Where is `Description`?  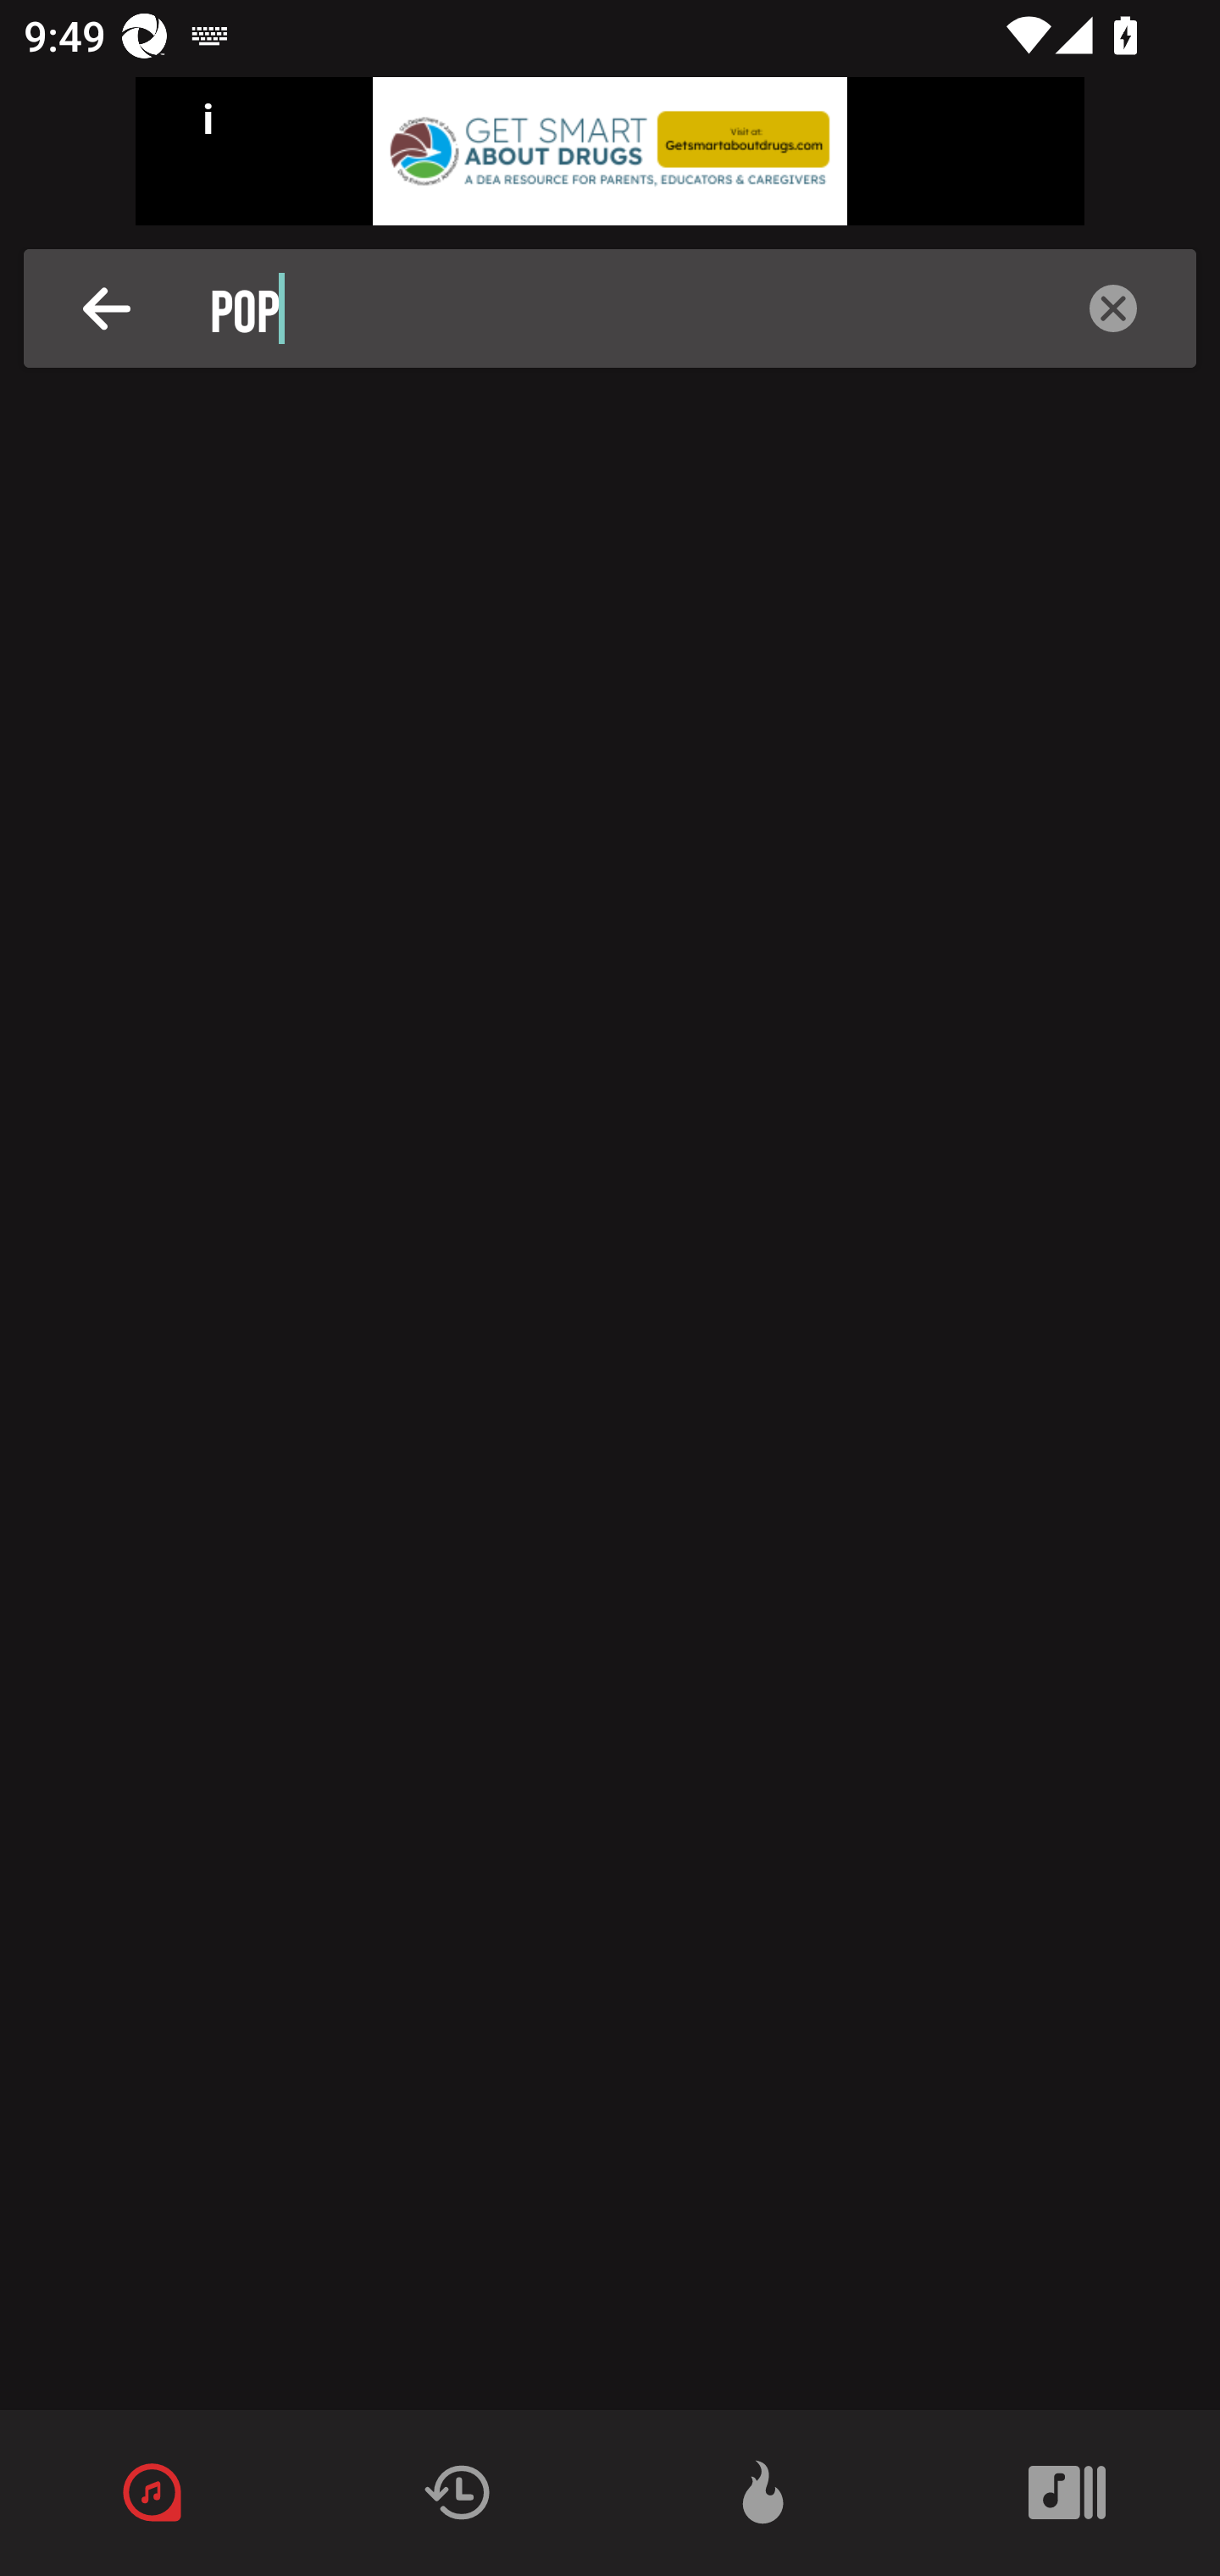 Description is located at coordinates (107, 308).